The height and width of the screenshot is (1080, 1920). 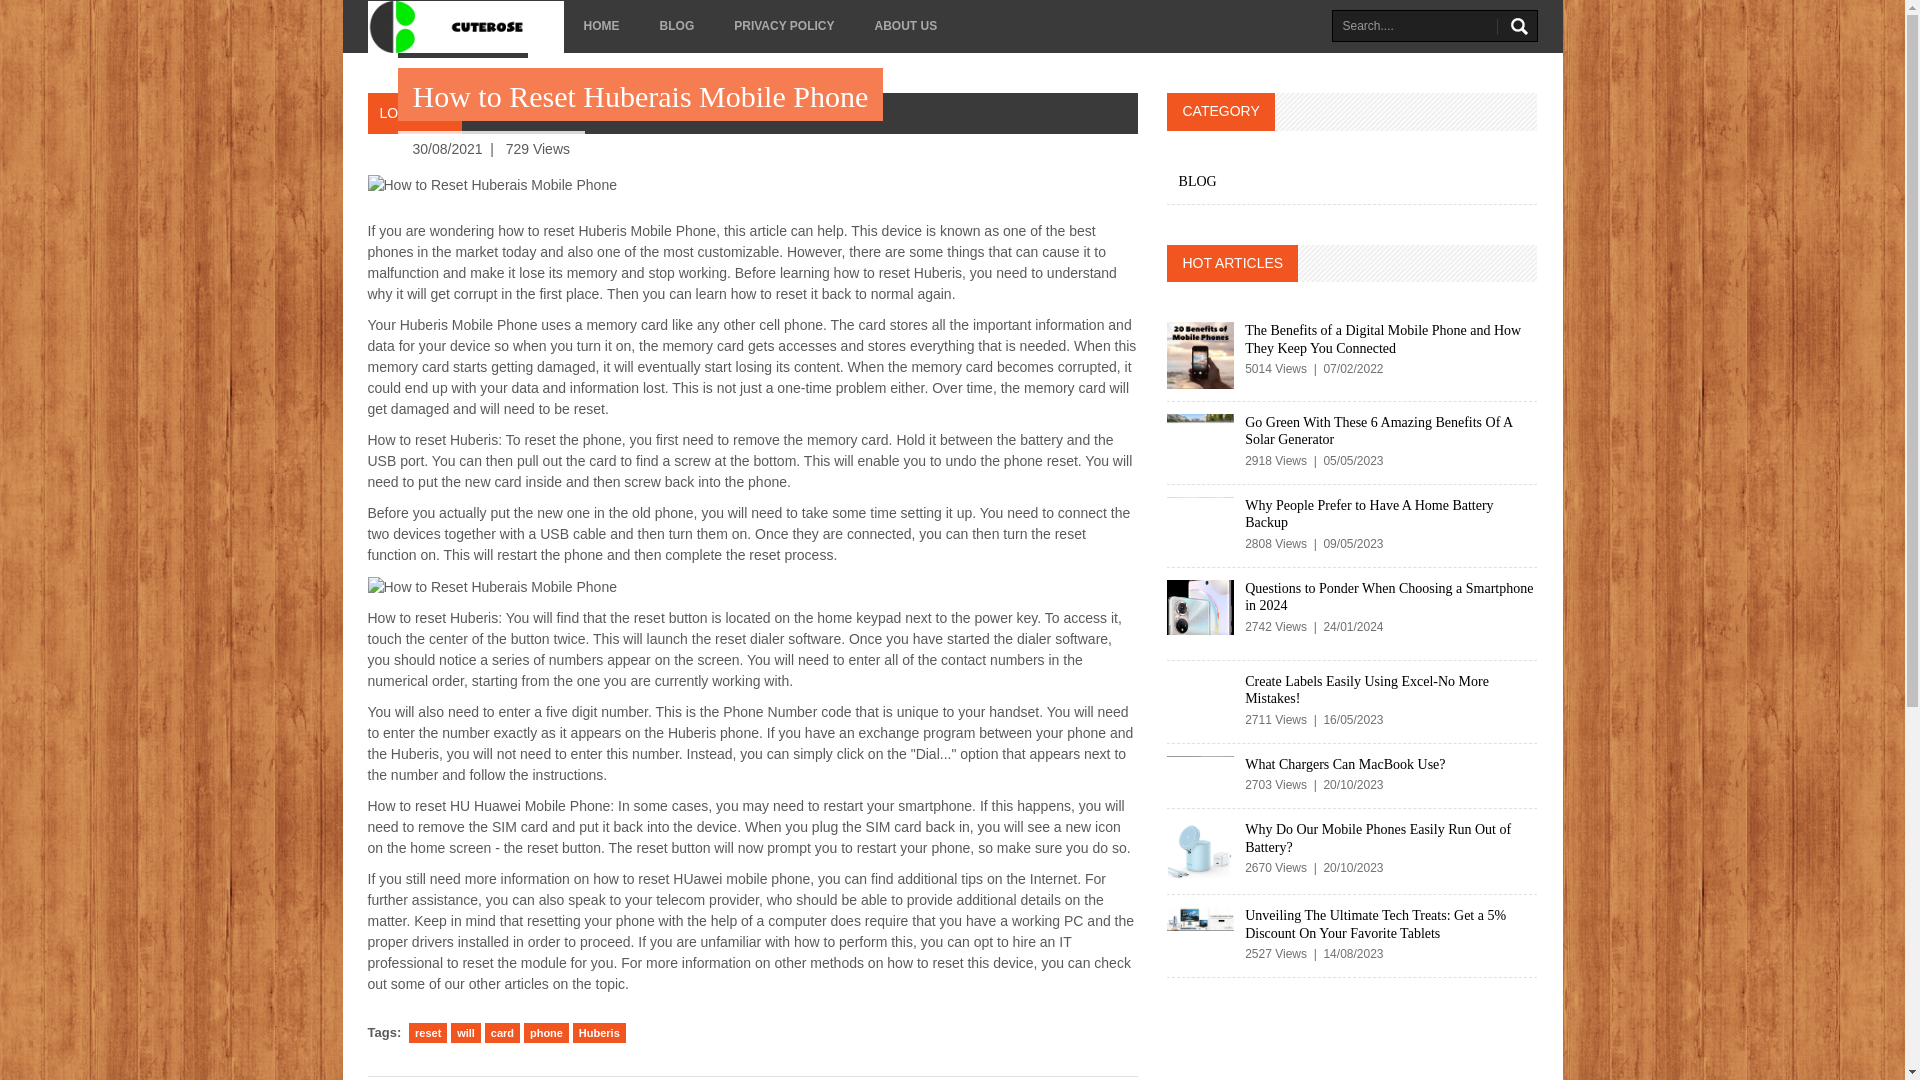 What do you see at coordinates (1200, 428) in the screenshot?
I see `Go Green With These 6 Amazing Benefits Of A Solar Generator` at bounding box center [1200, 428].